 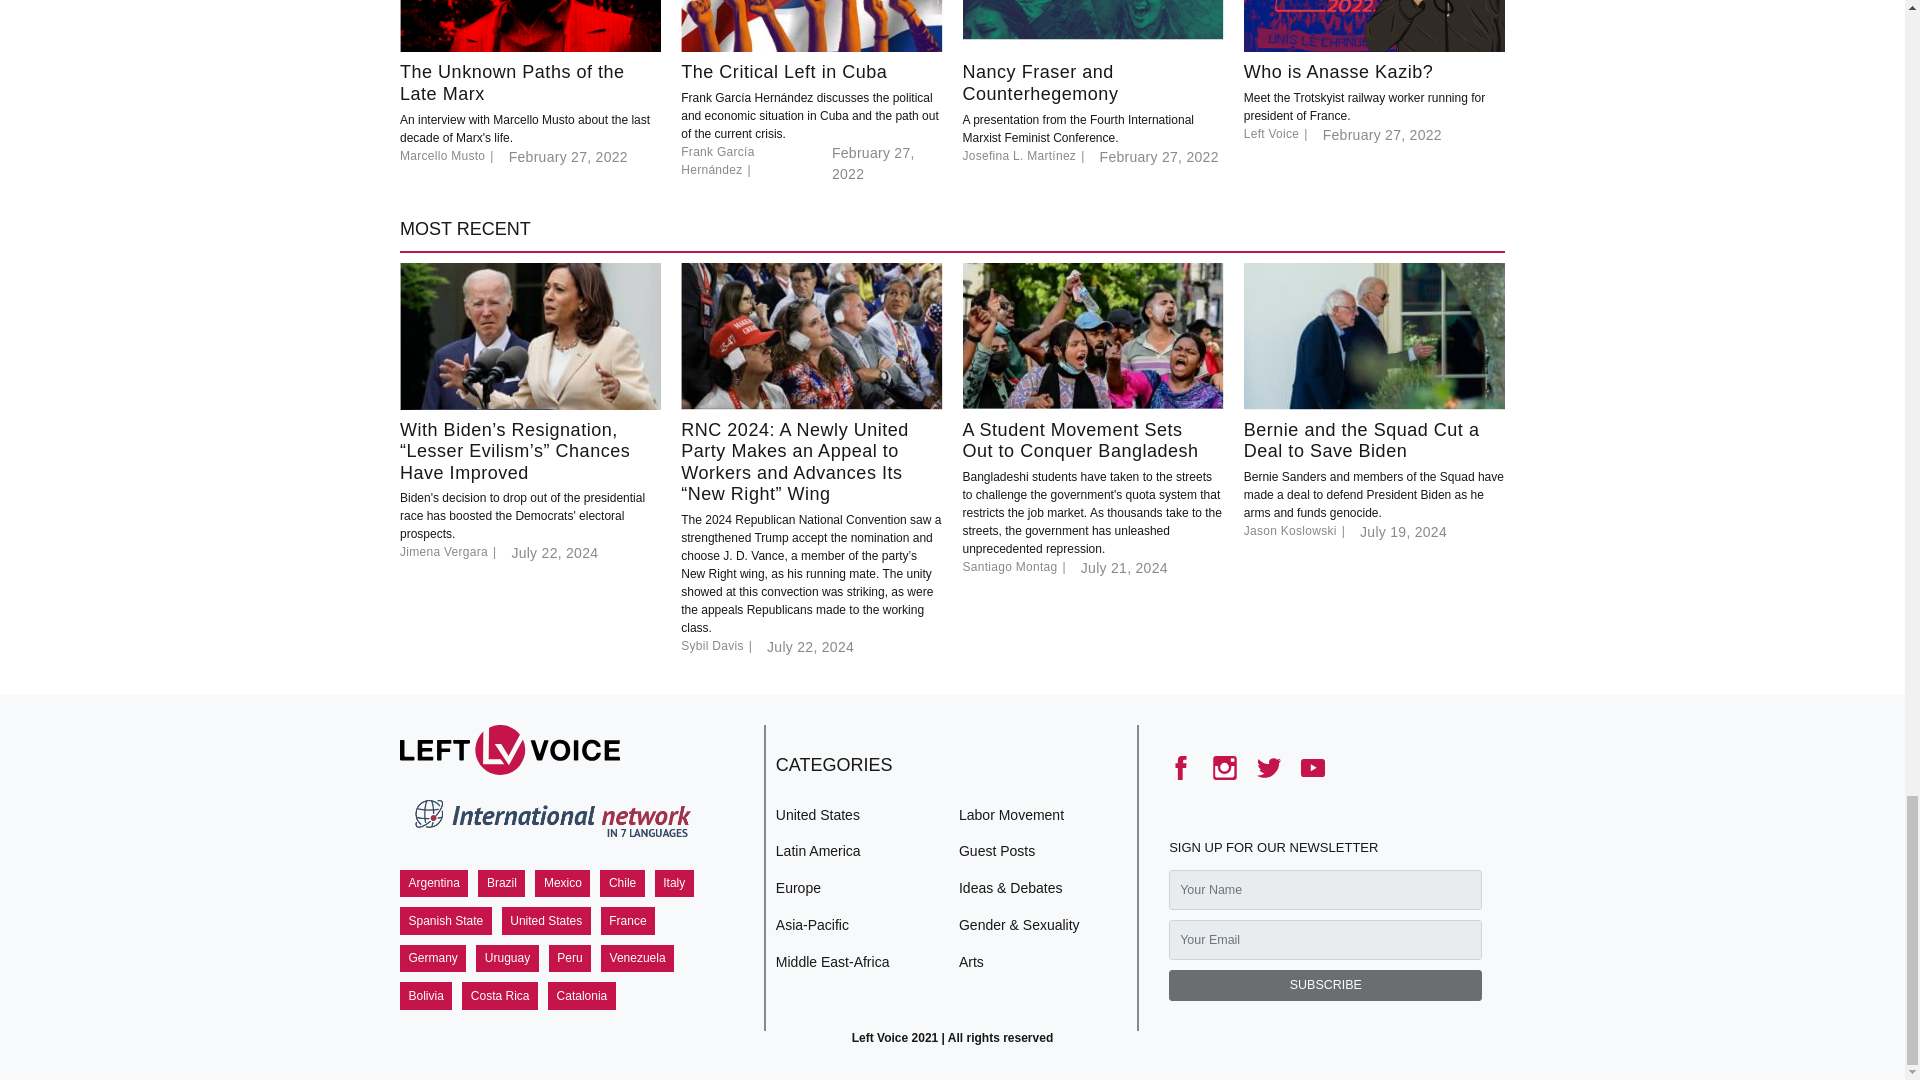 What do you see at coordinates (510, 750) in the screenshot?
I see `Left Voice` at bounding box center [510, 750].